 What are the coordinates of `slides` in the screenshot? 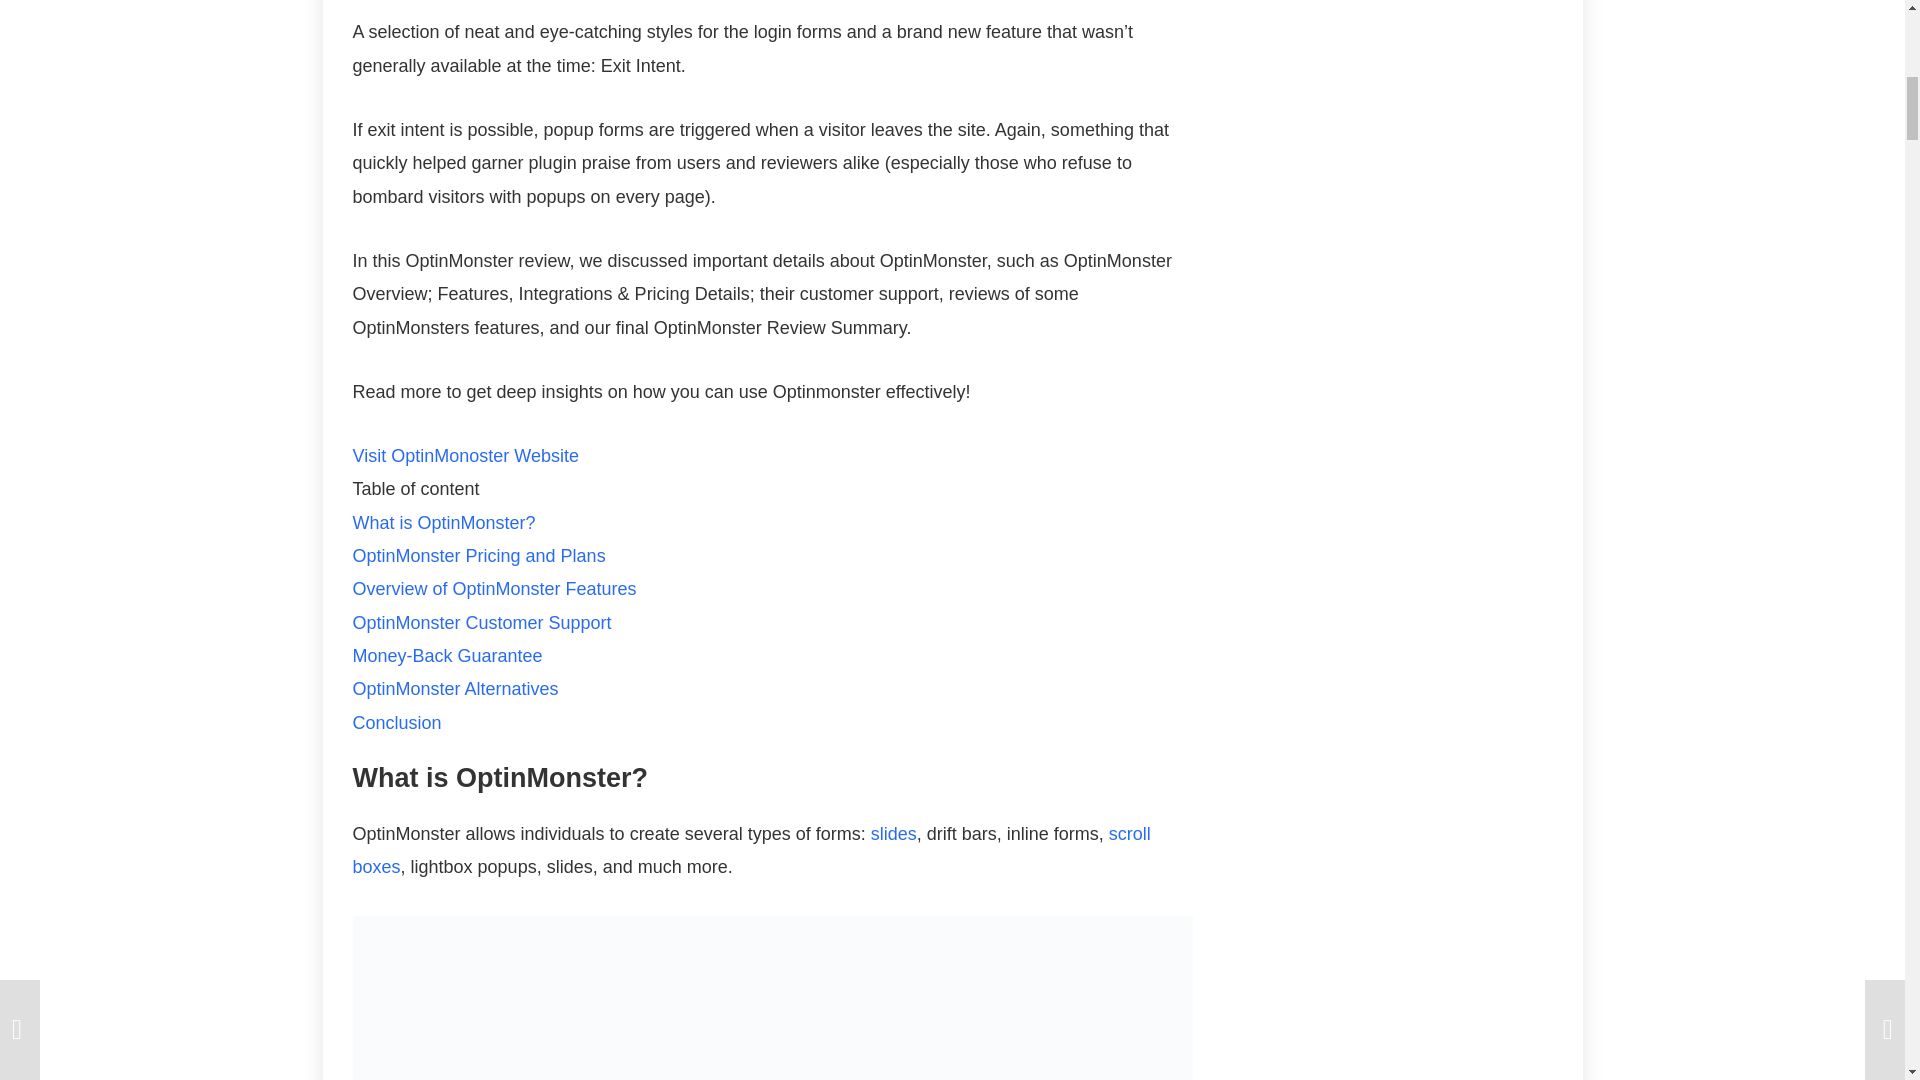 It's located at (894, 834).